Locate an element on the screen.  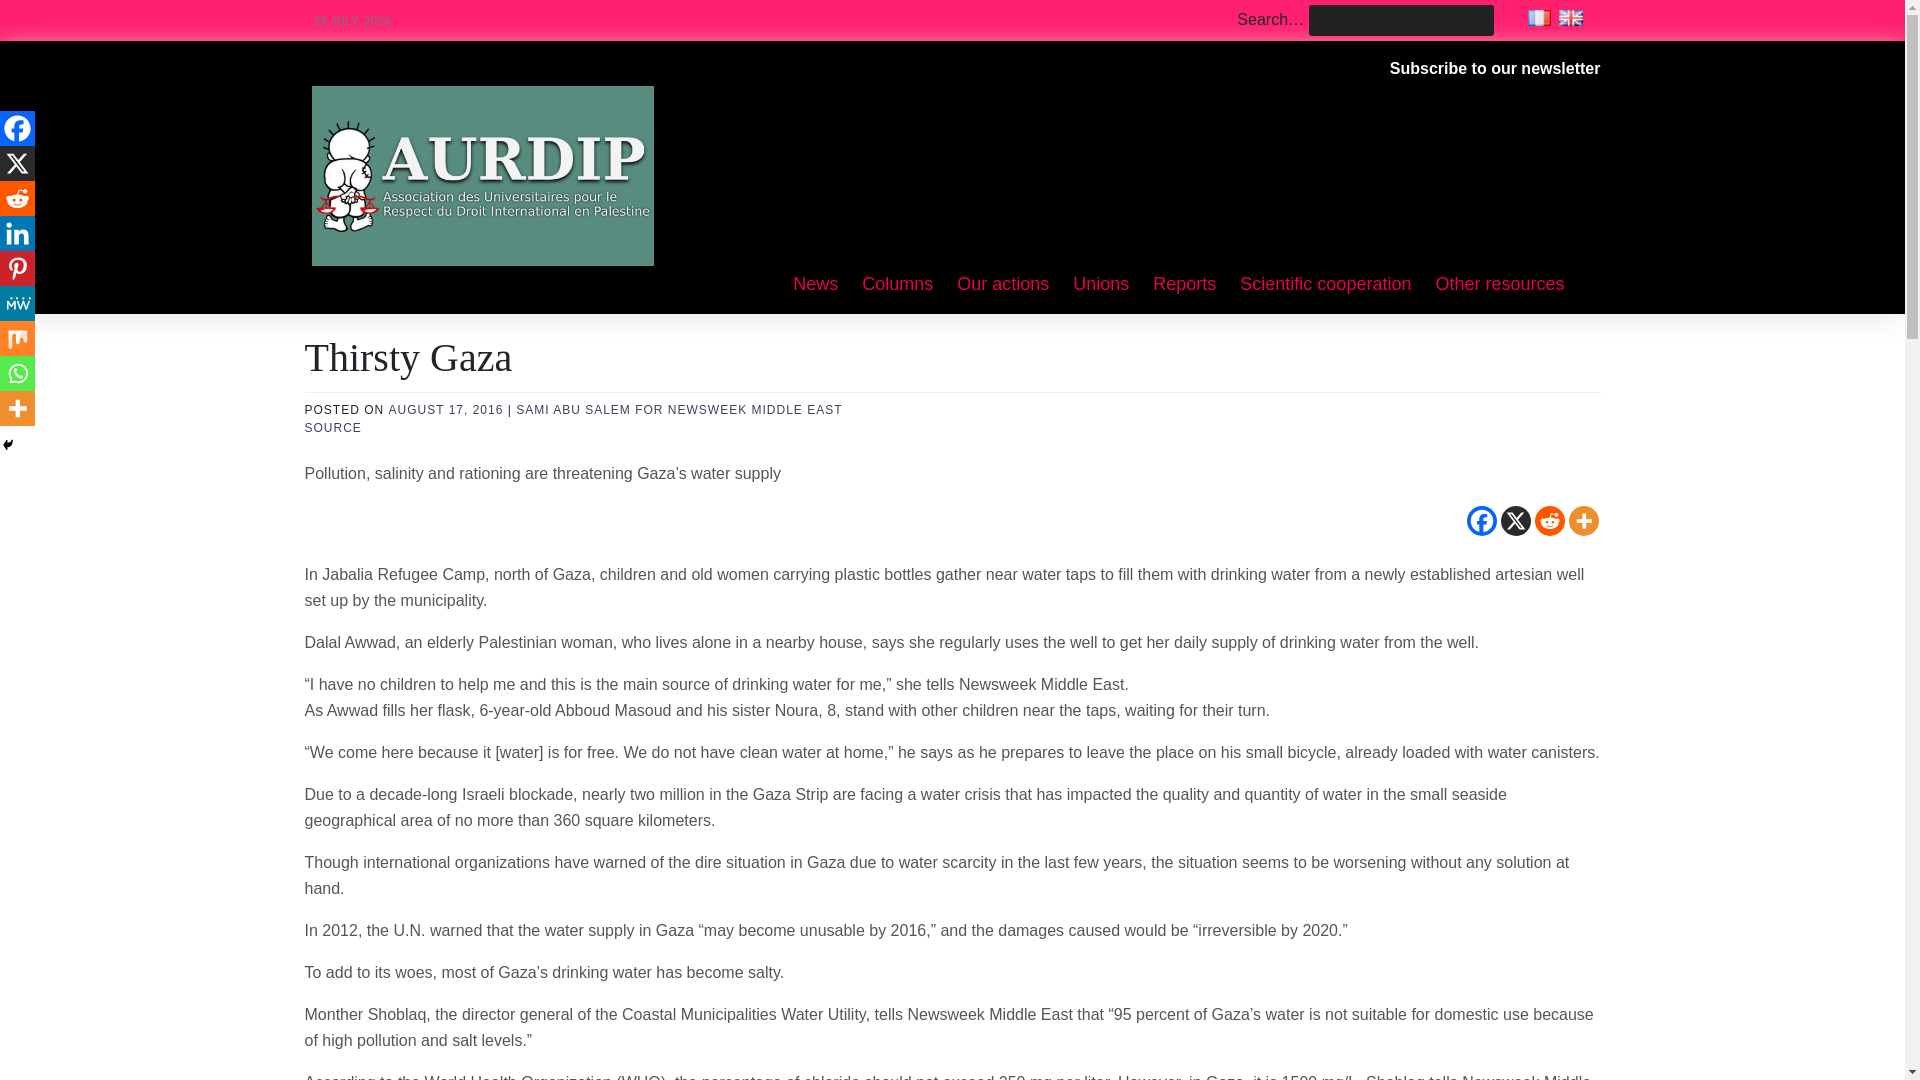
X is located at coordinates (17, 163).